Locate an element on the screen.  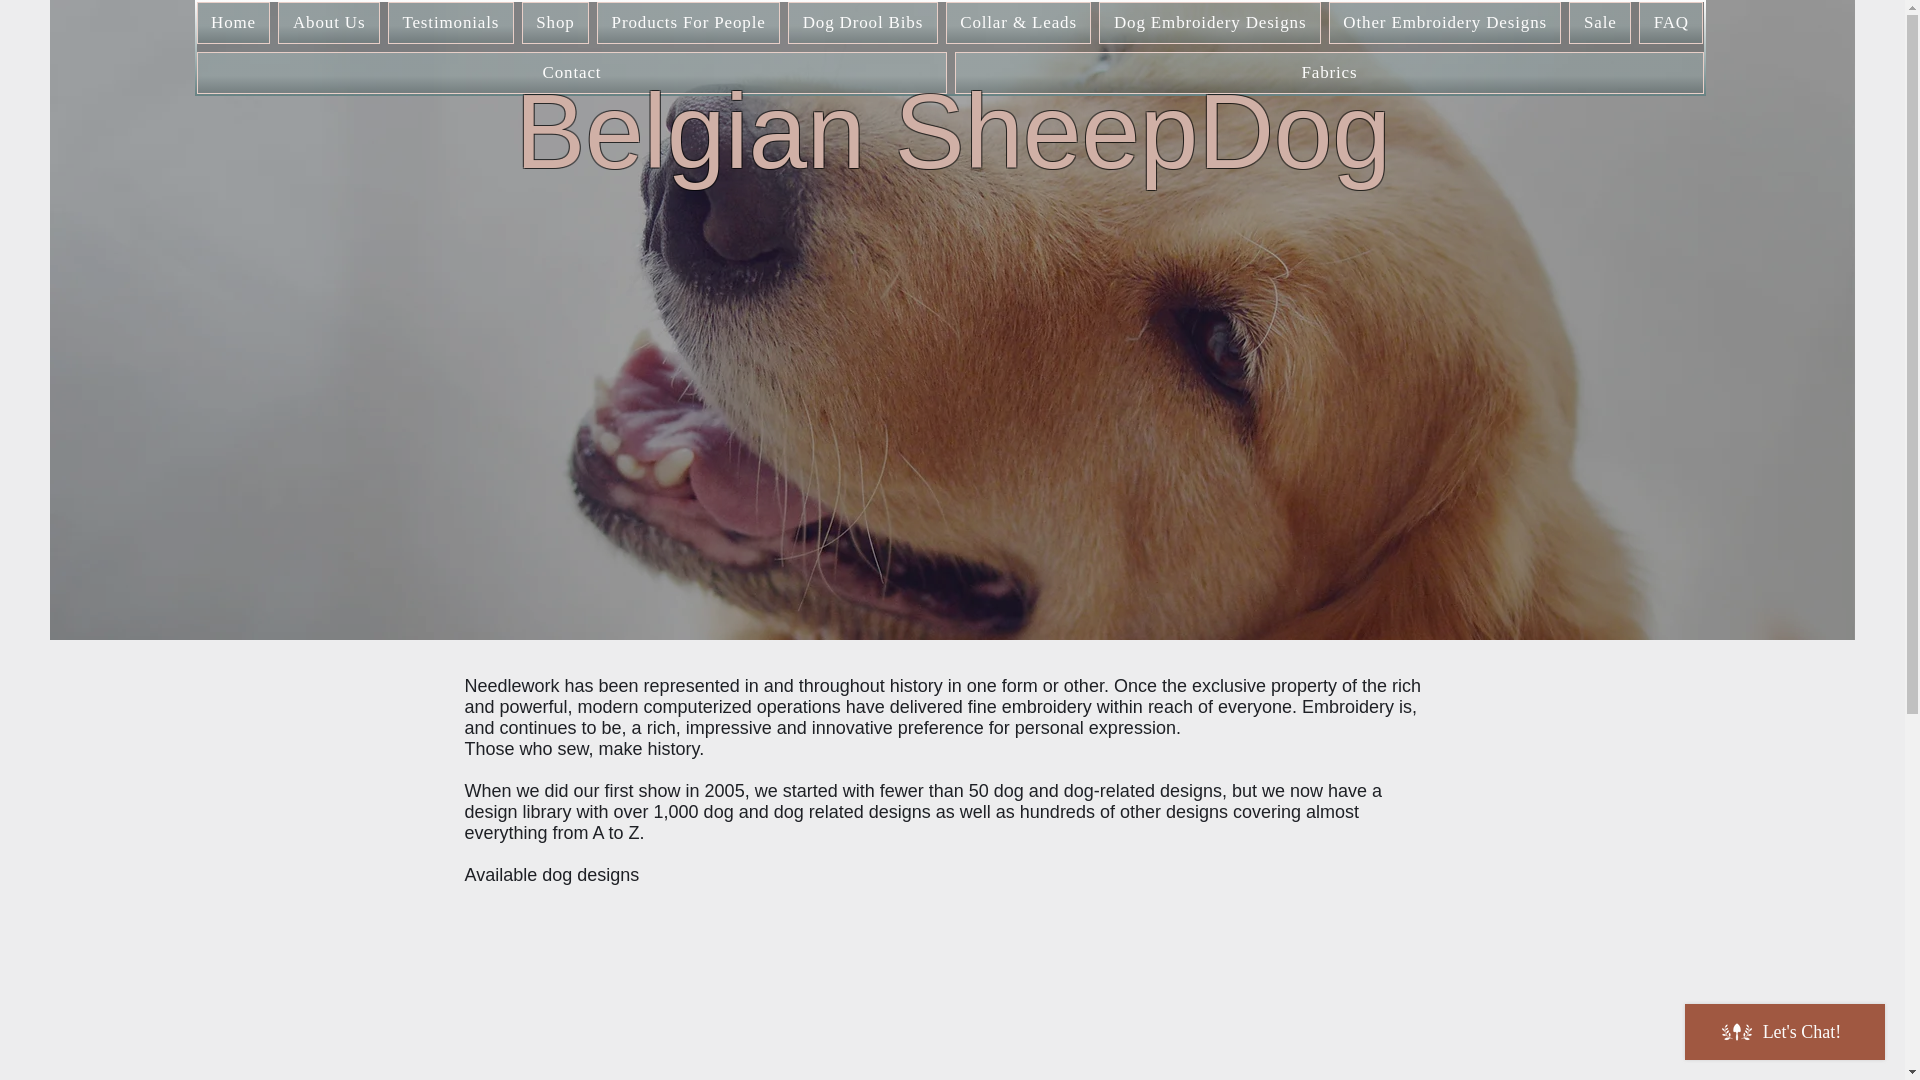
Home is located at coordinates (232, 23).